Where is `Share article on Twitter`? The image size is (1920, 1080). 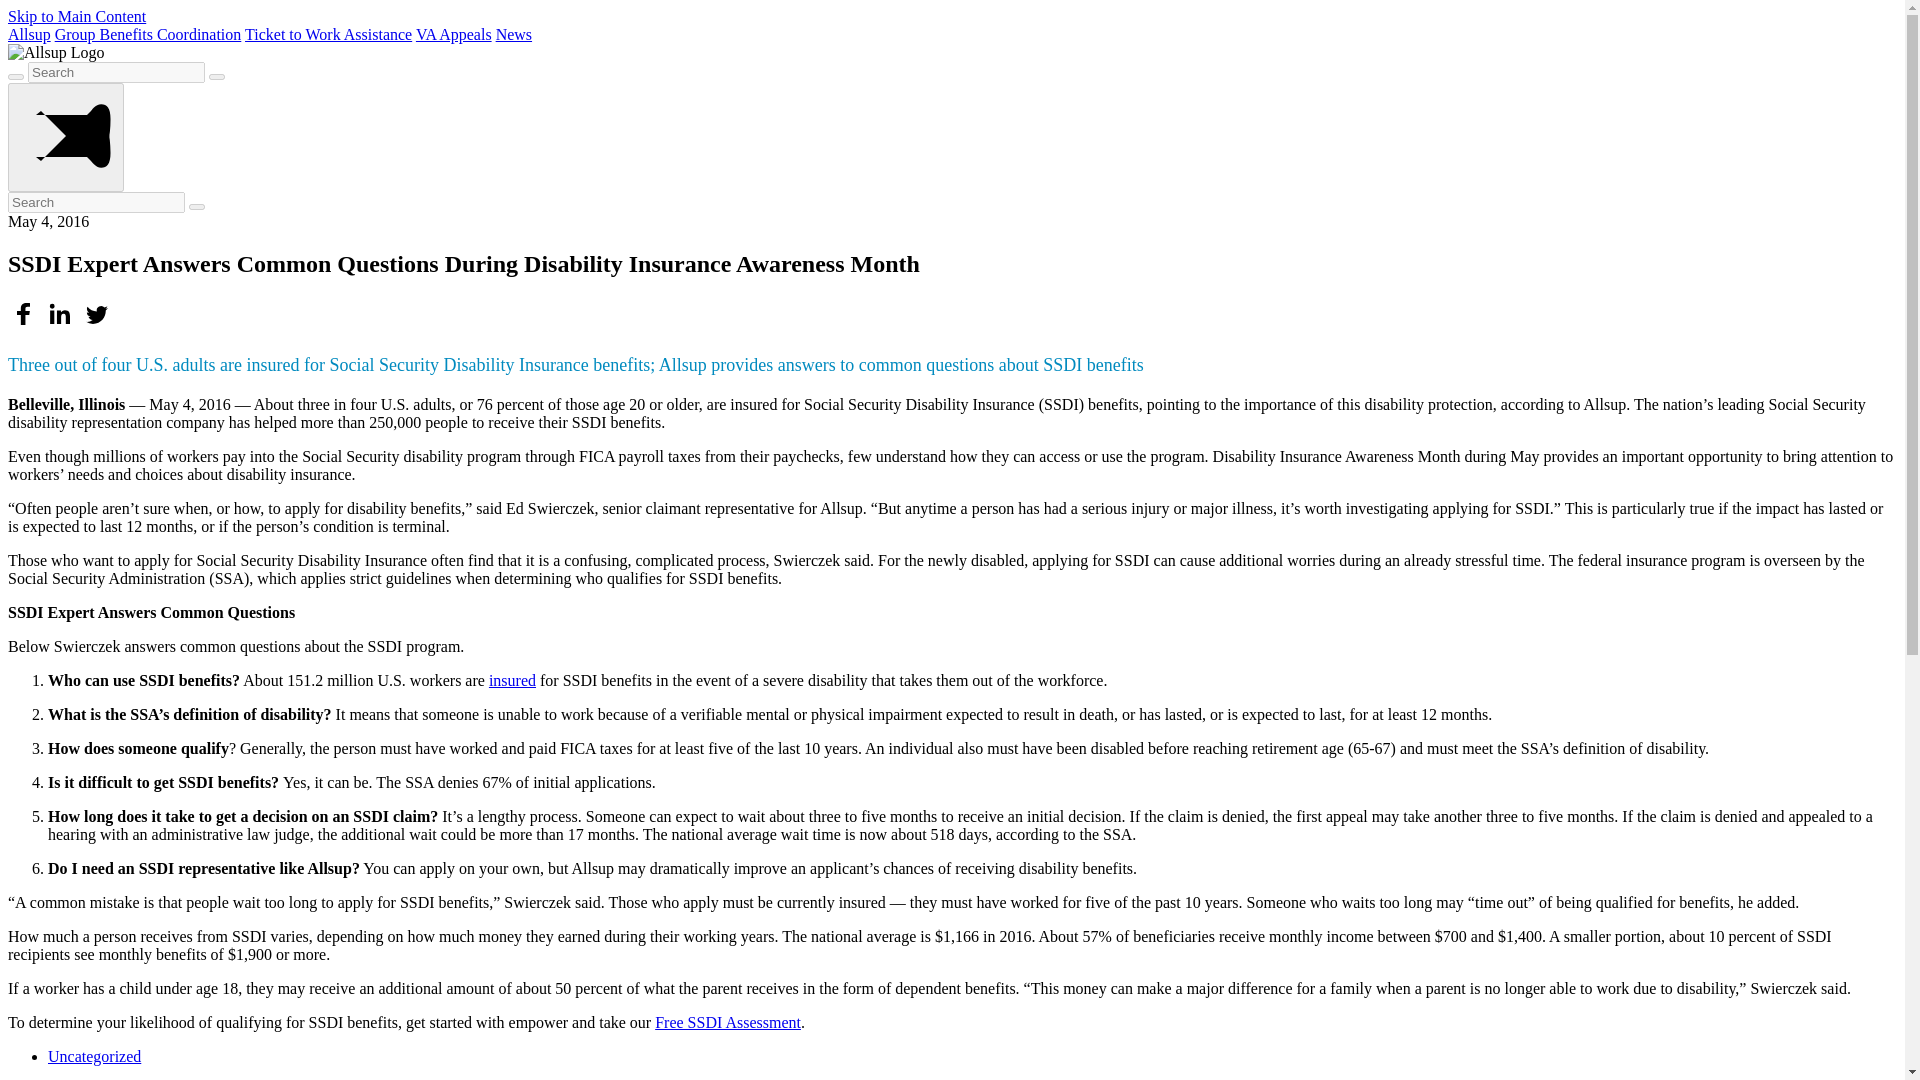 Share article on Twitter is located at coordinates (96, 314).